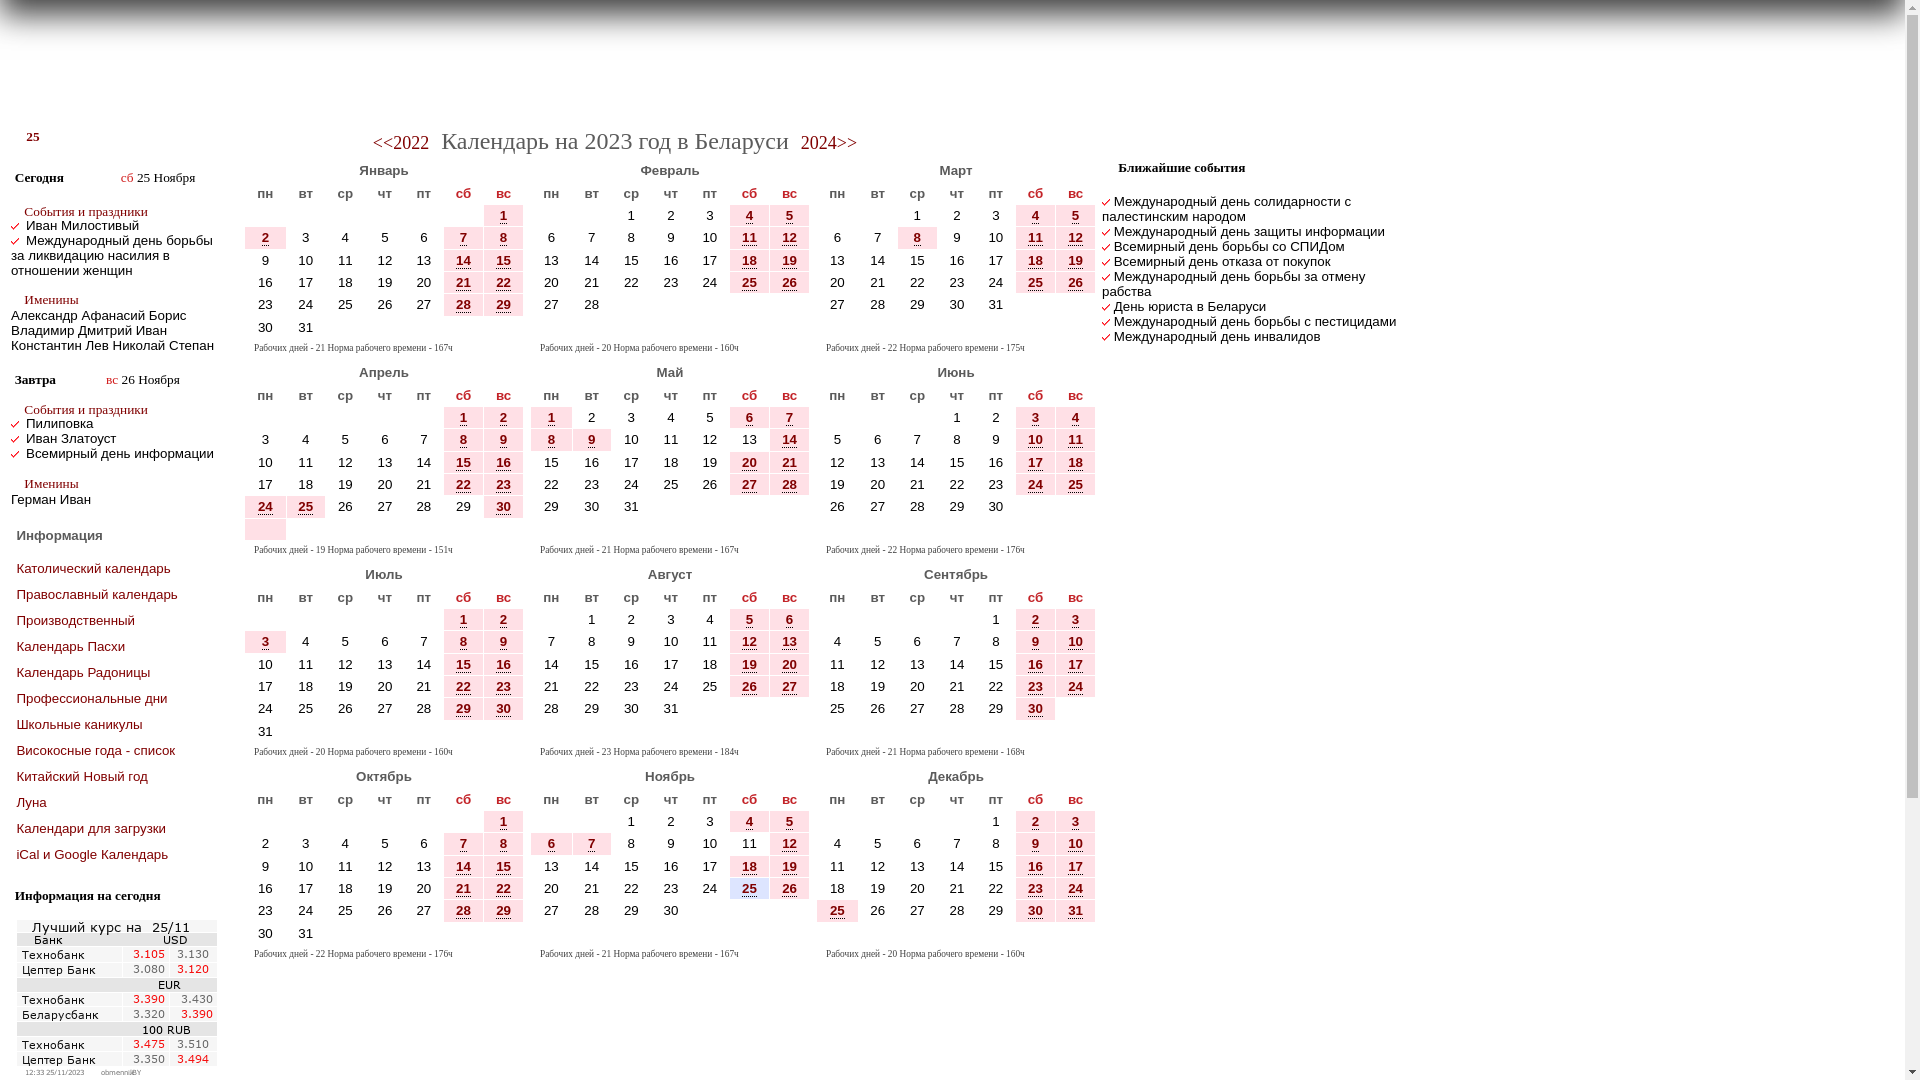 The height and width of the screenshot is (1080, 1920). I want to click on 9, so click(265, 866).